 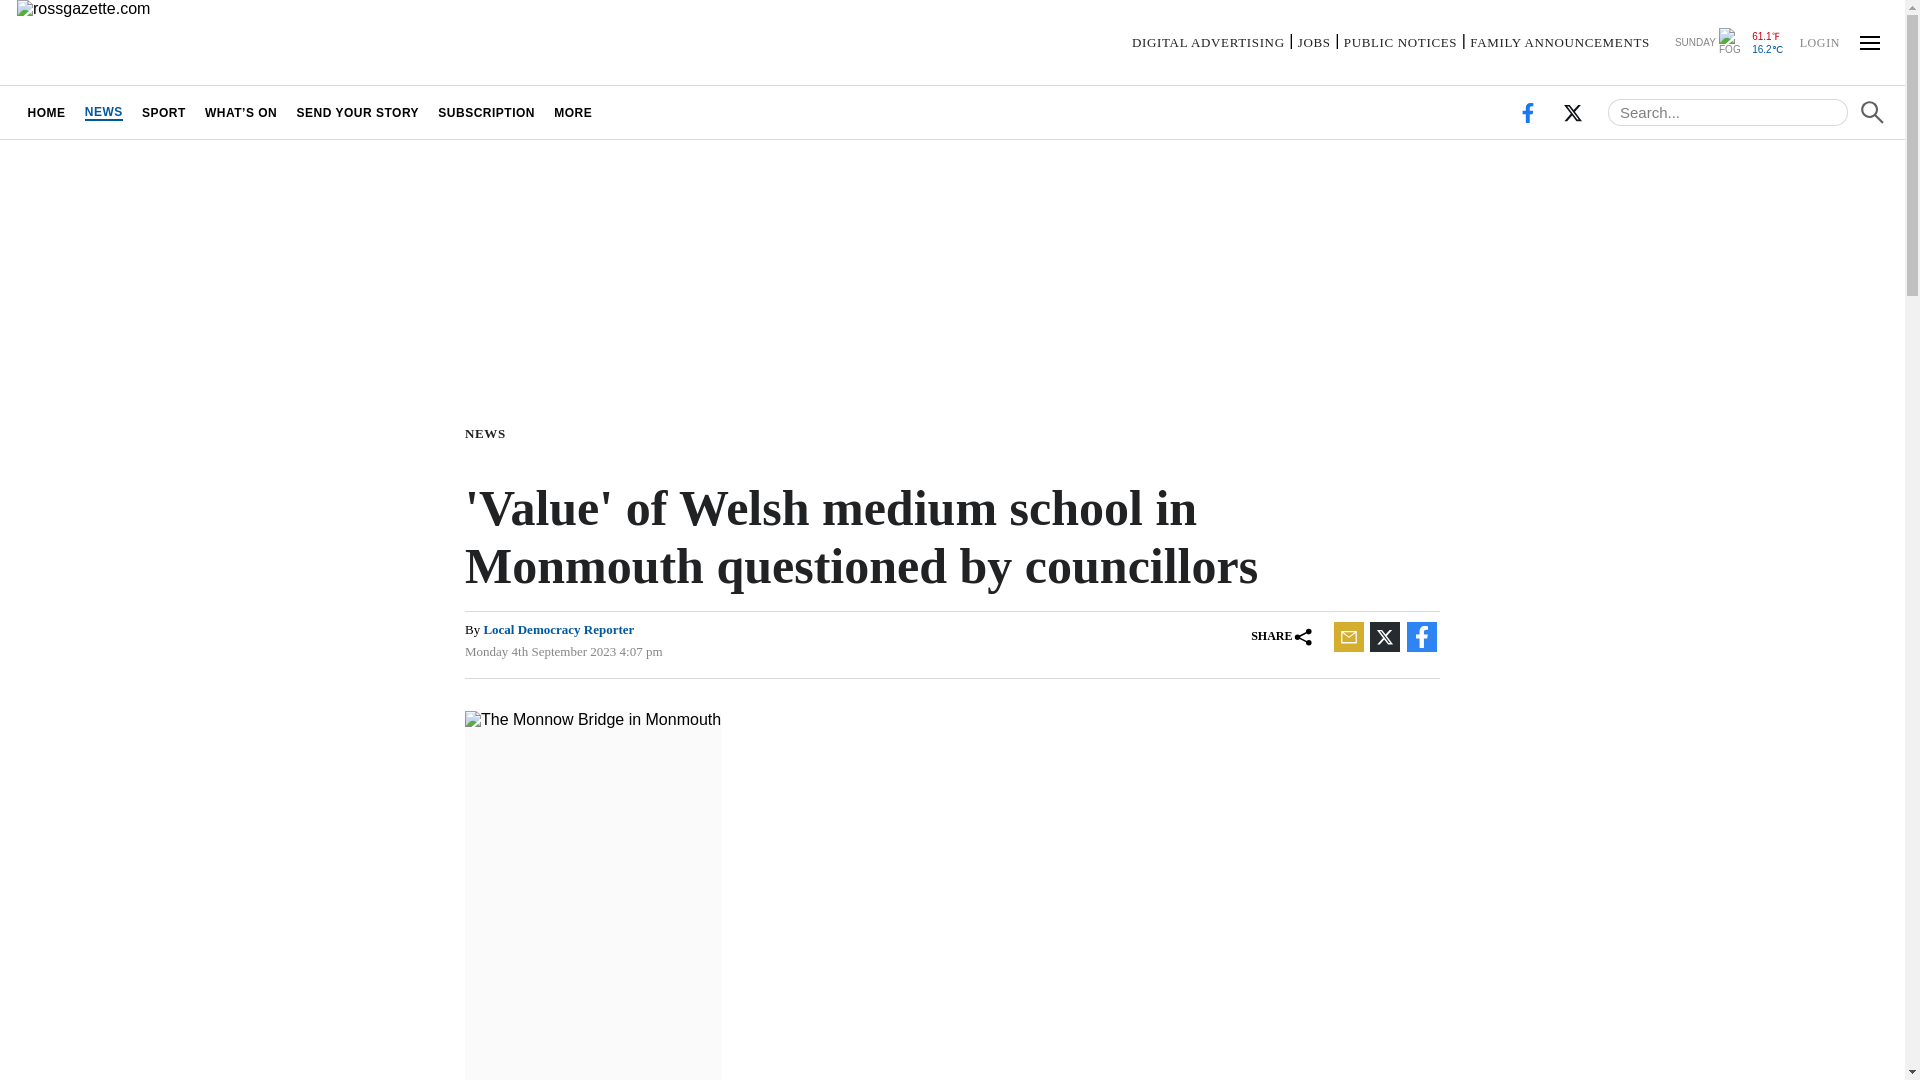 What do you see at coordinates (1819, 41) in the screenshot?
I see `LOGIN` at bounding box center [1819, 41].